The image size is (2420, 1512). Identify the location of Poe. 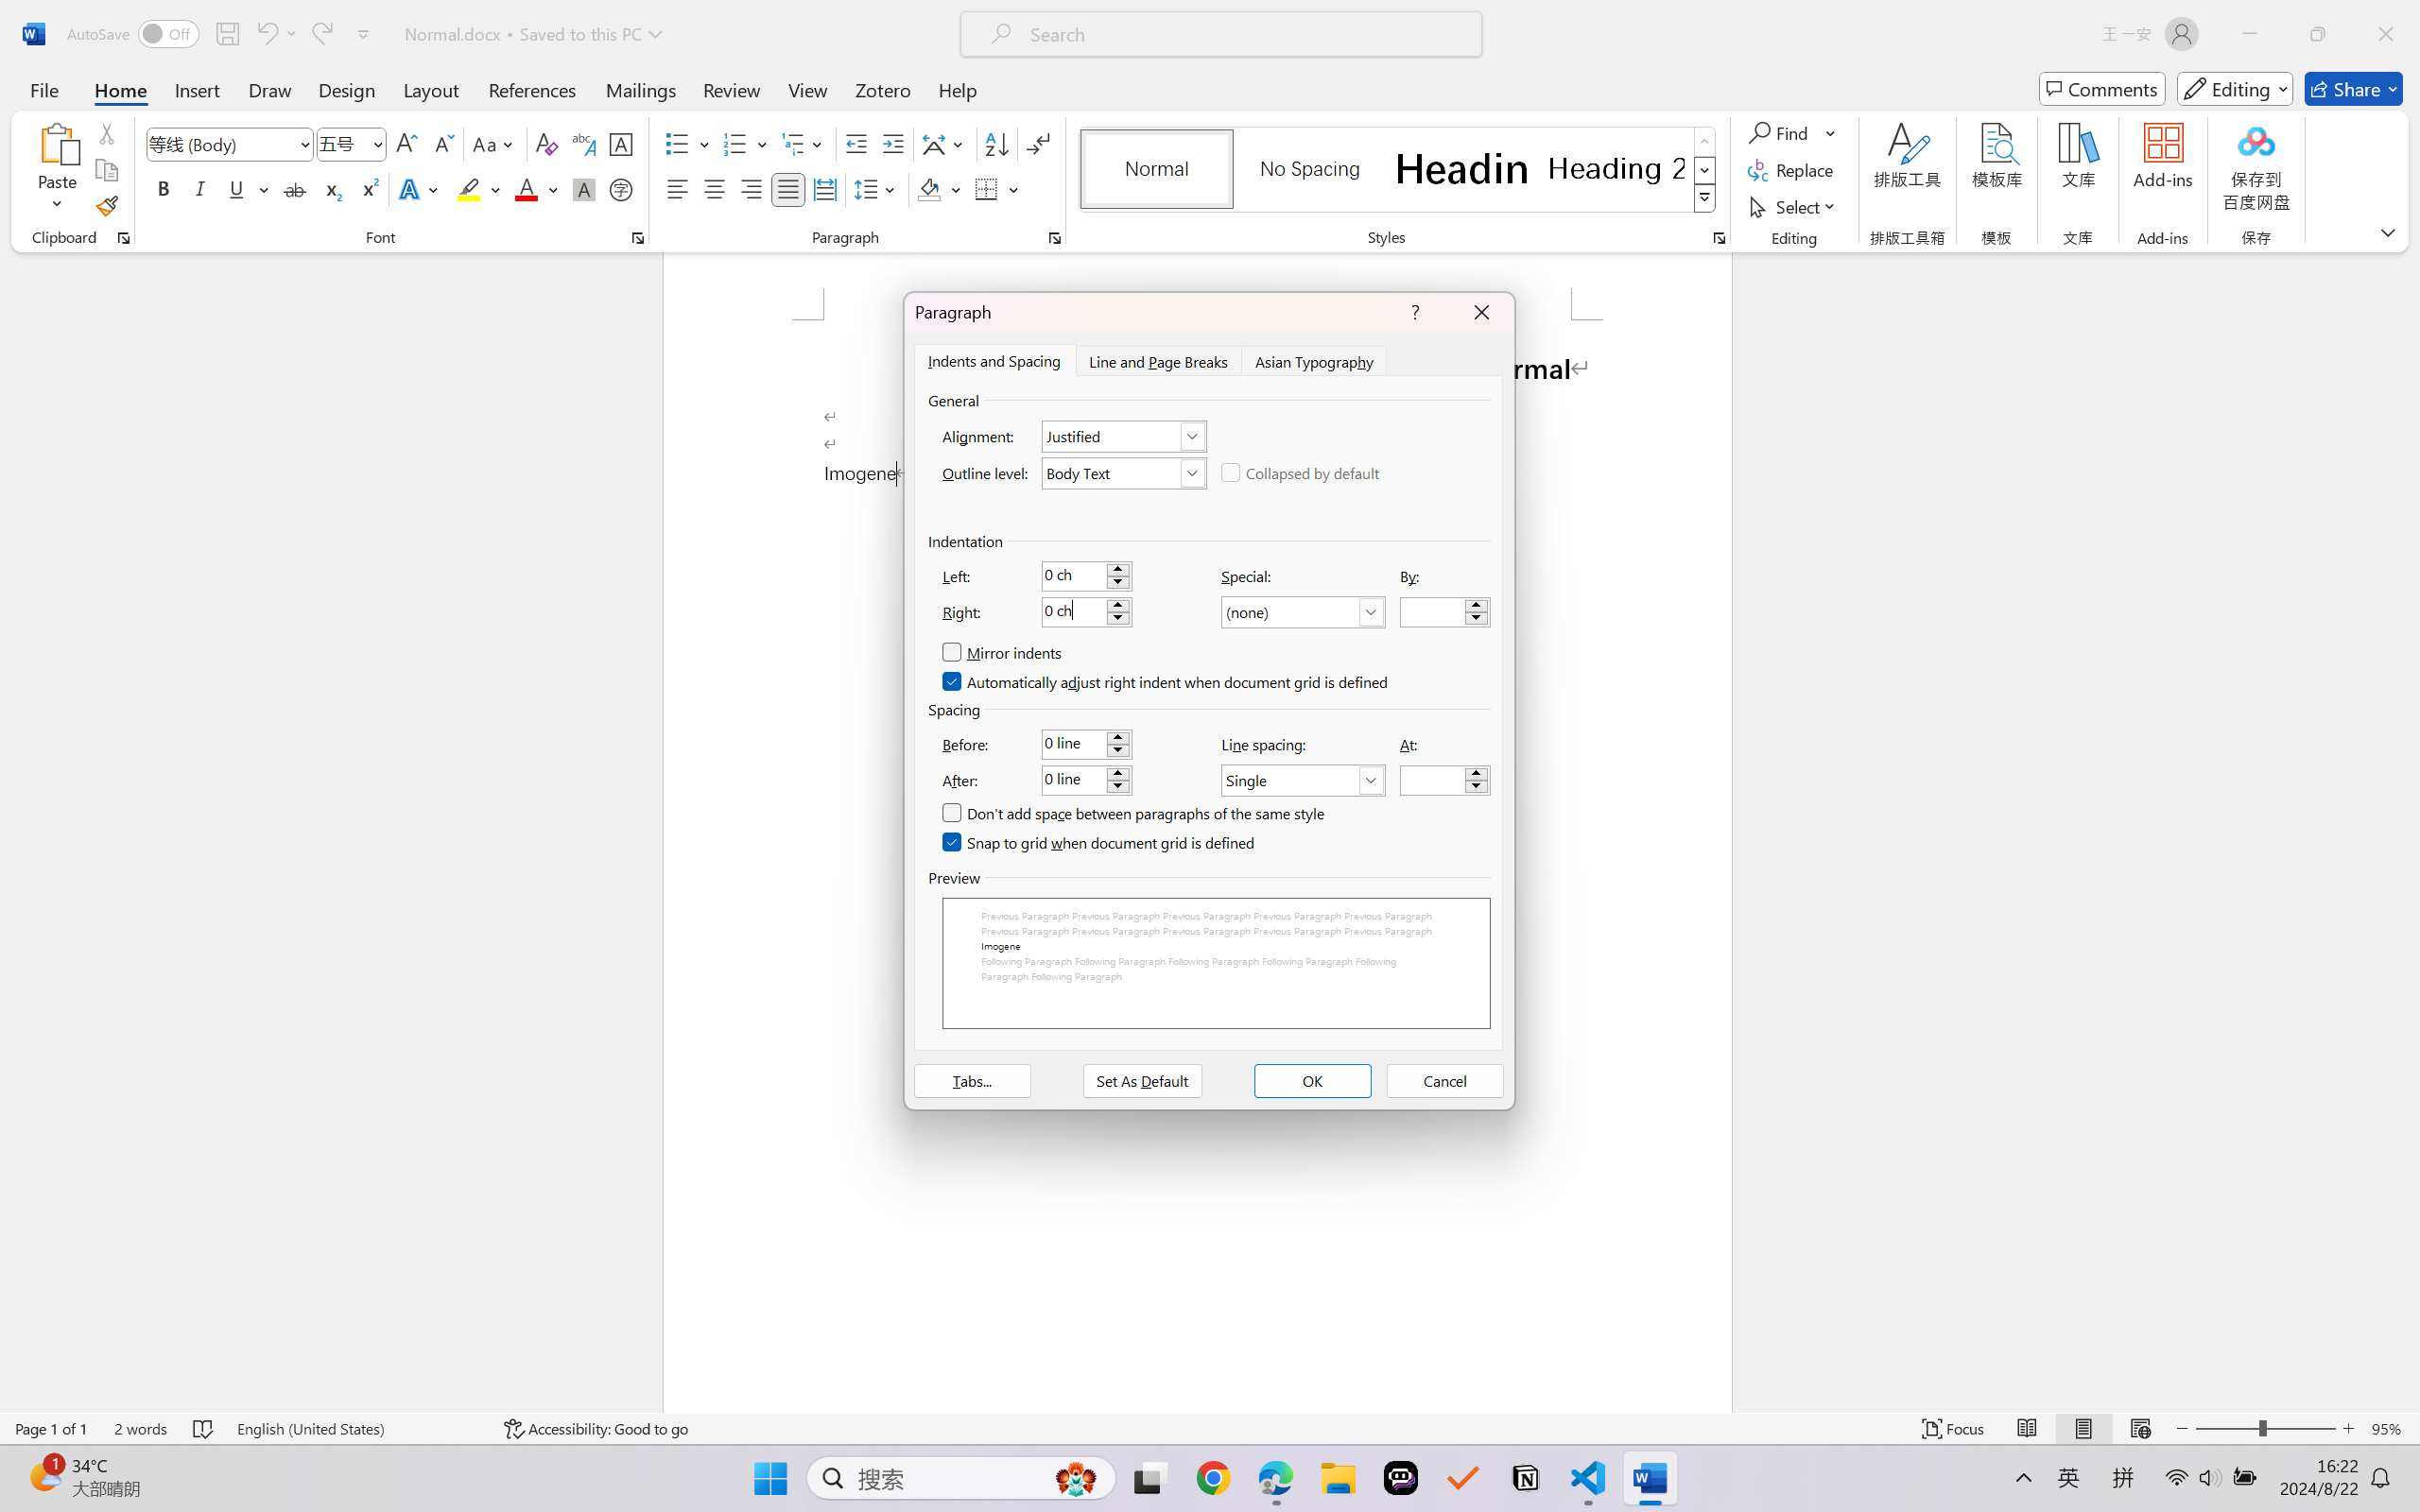
(1401, 1478).